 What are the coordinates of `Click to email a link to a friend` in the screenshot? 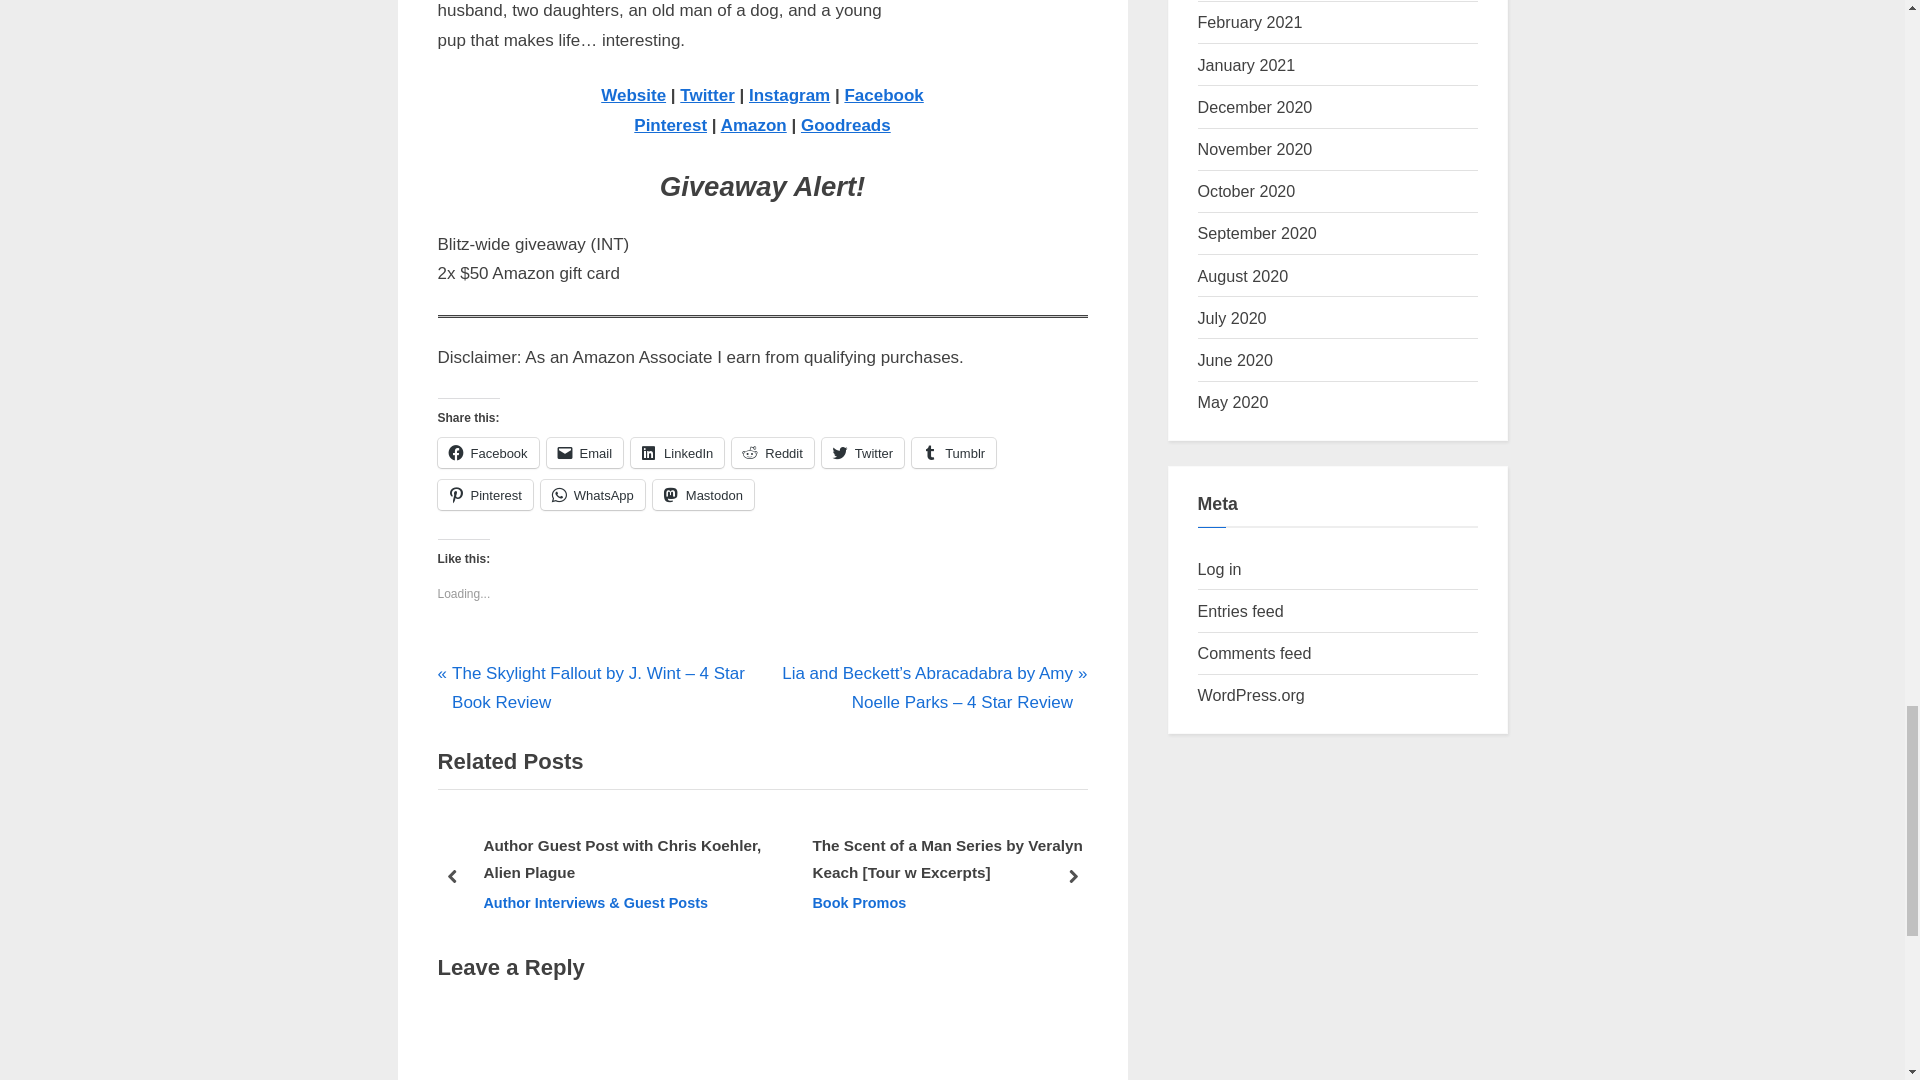 It's located at (586, 452).